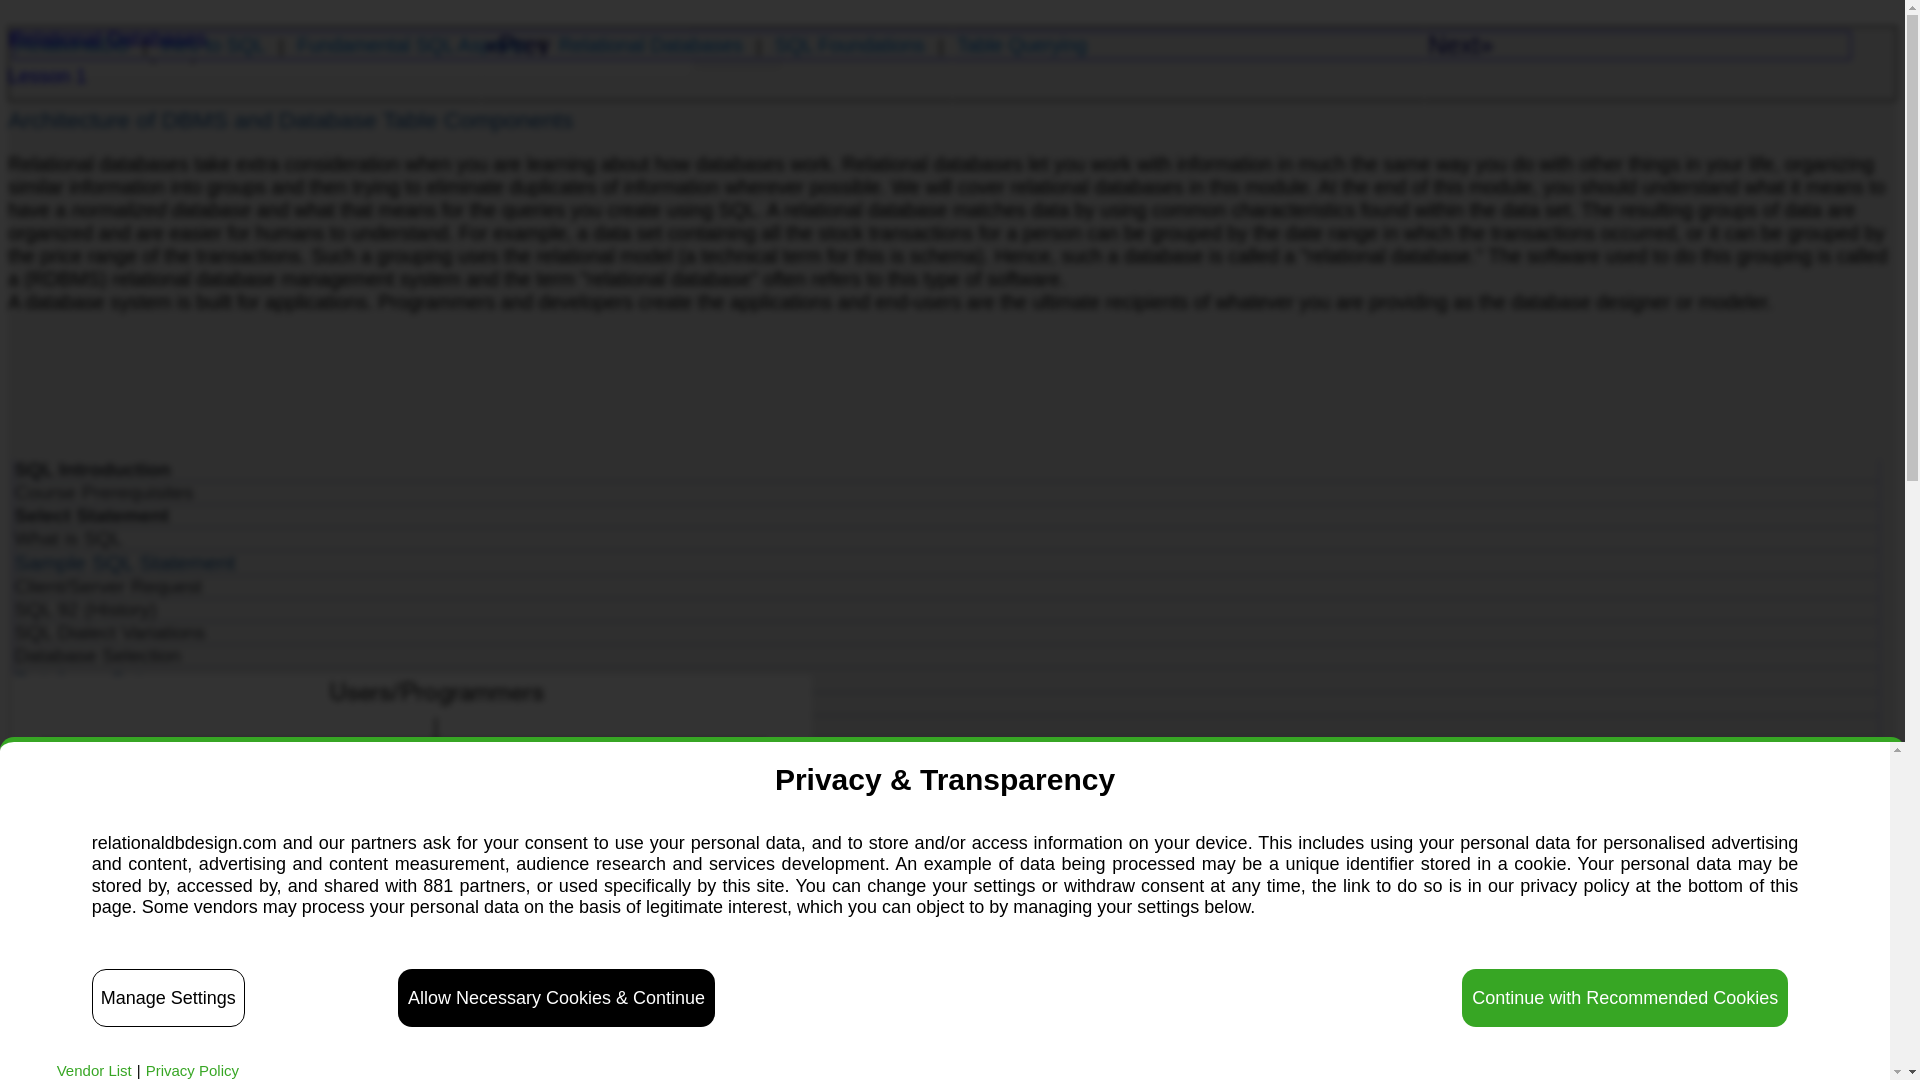 This screenshot has width=1920, height=1080. Describe the element at coordinates (945, 750) in the screenshot. I see `Relational Databases` at that location.